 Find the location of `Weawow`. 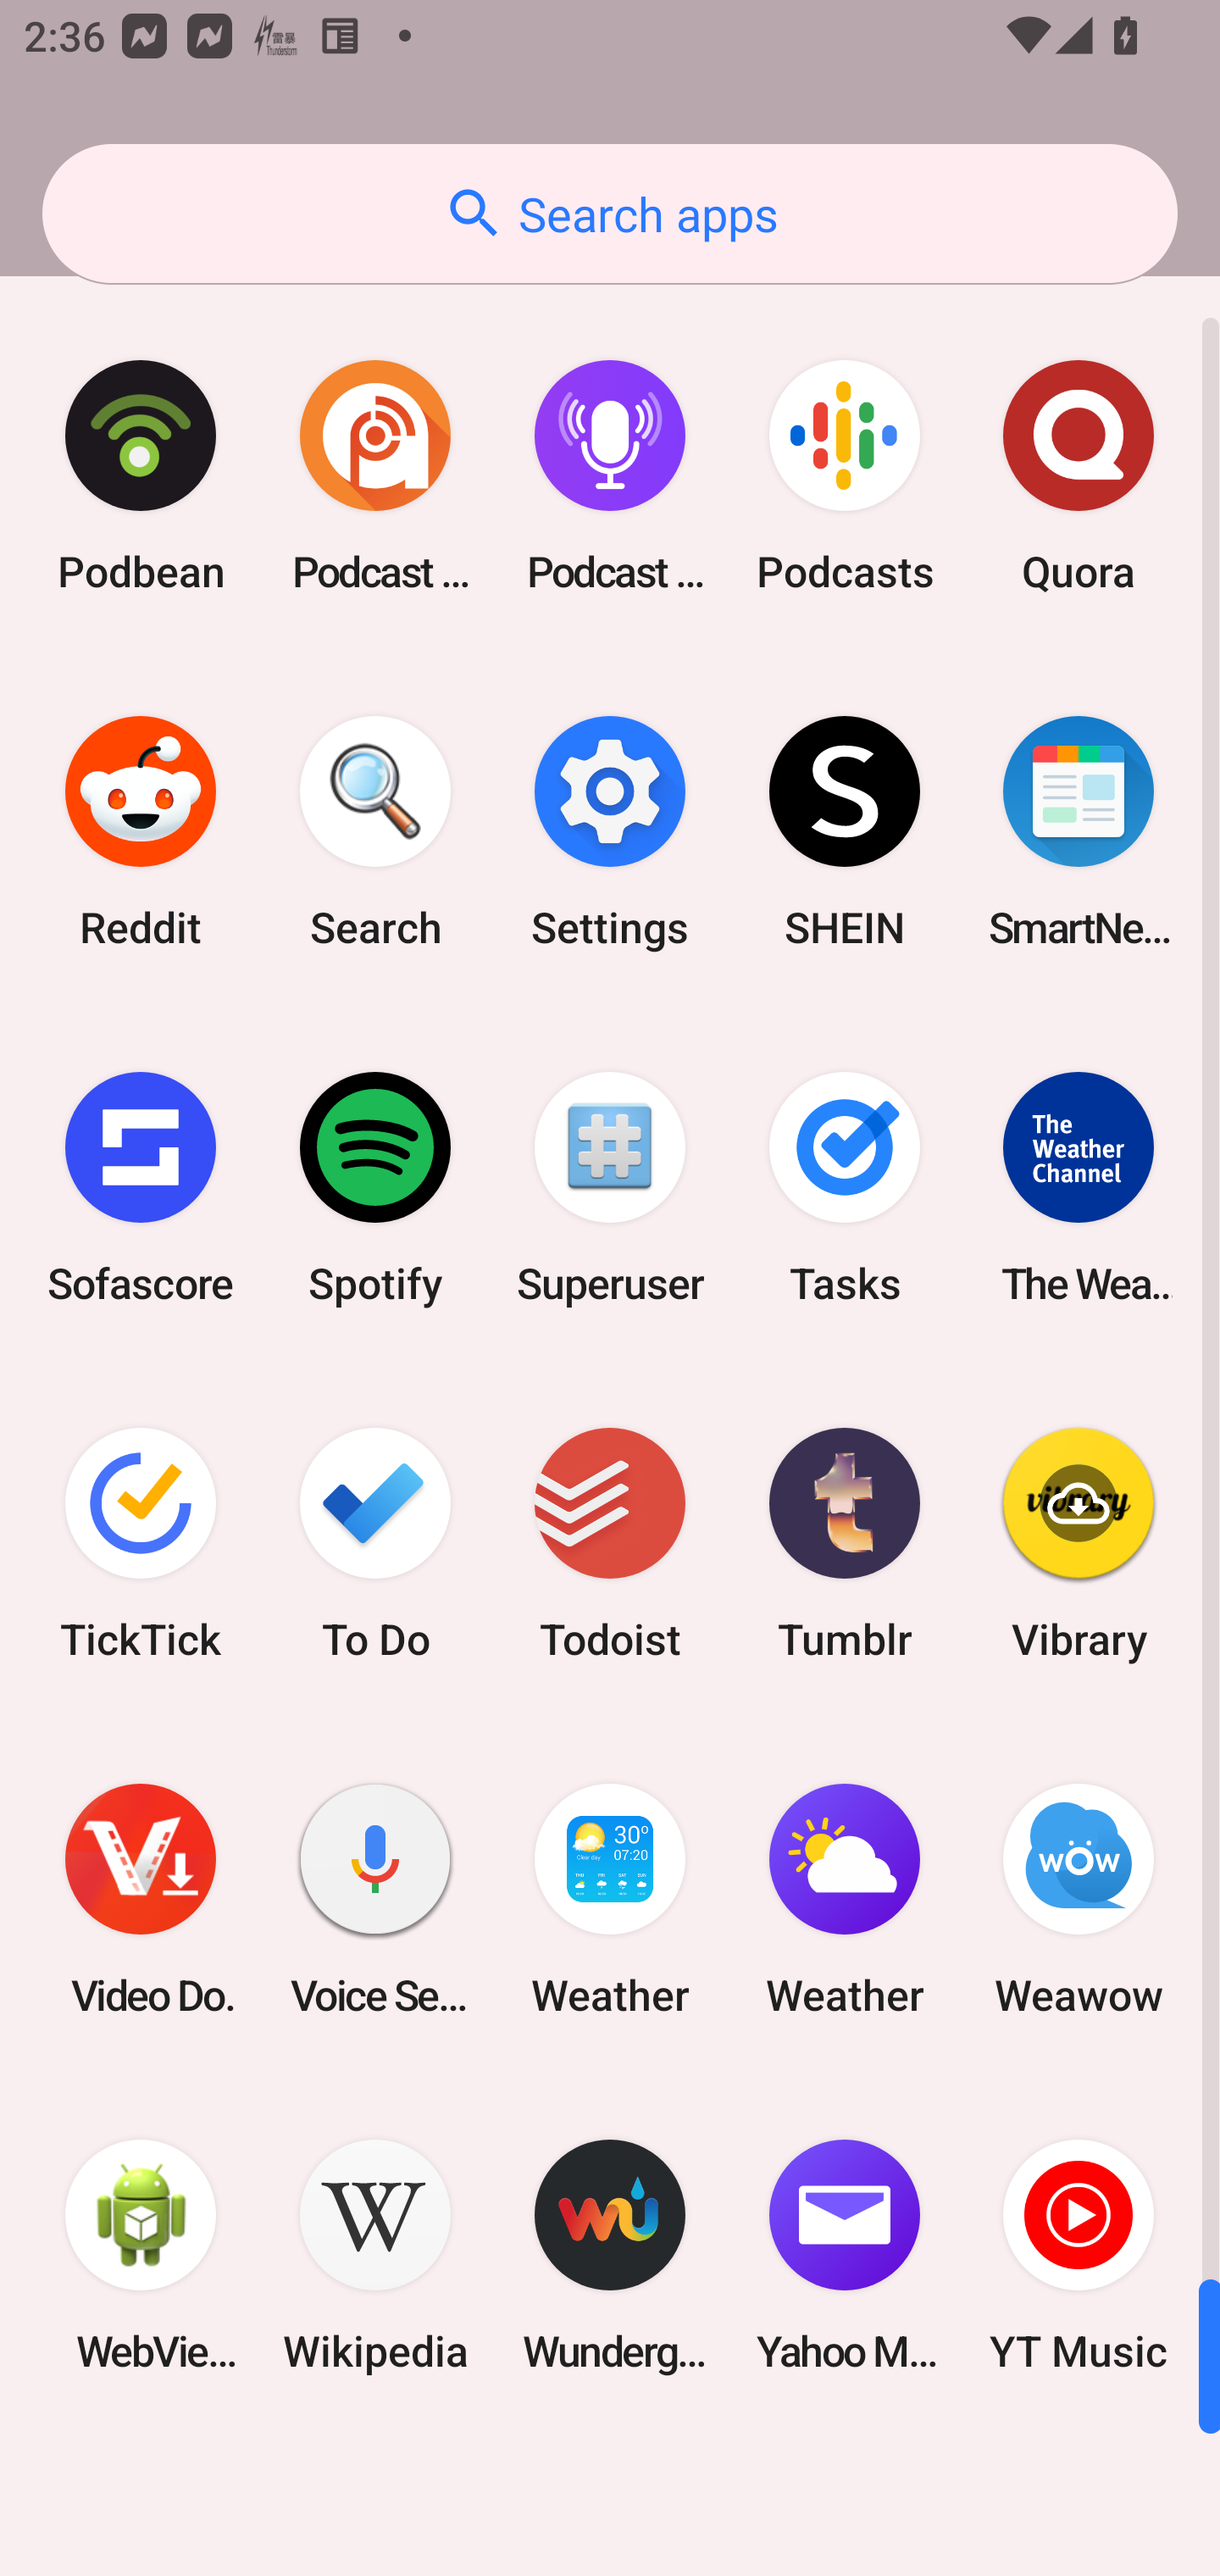

Weawow is located at coordinates (1079, 1900).